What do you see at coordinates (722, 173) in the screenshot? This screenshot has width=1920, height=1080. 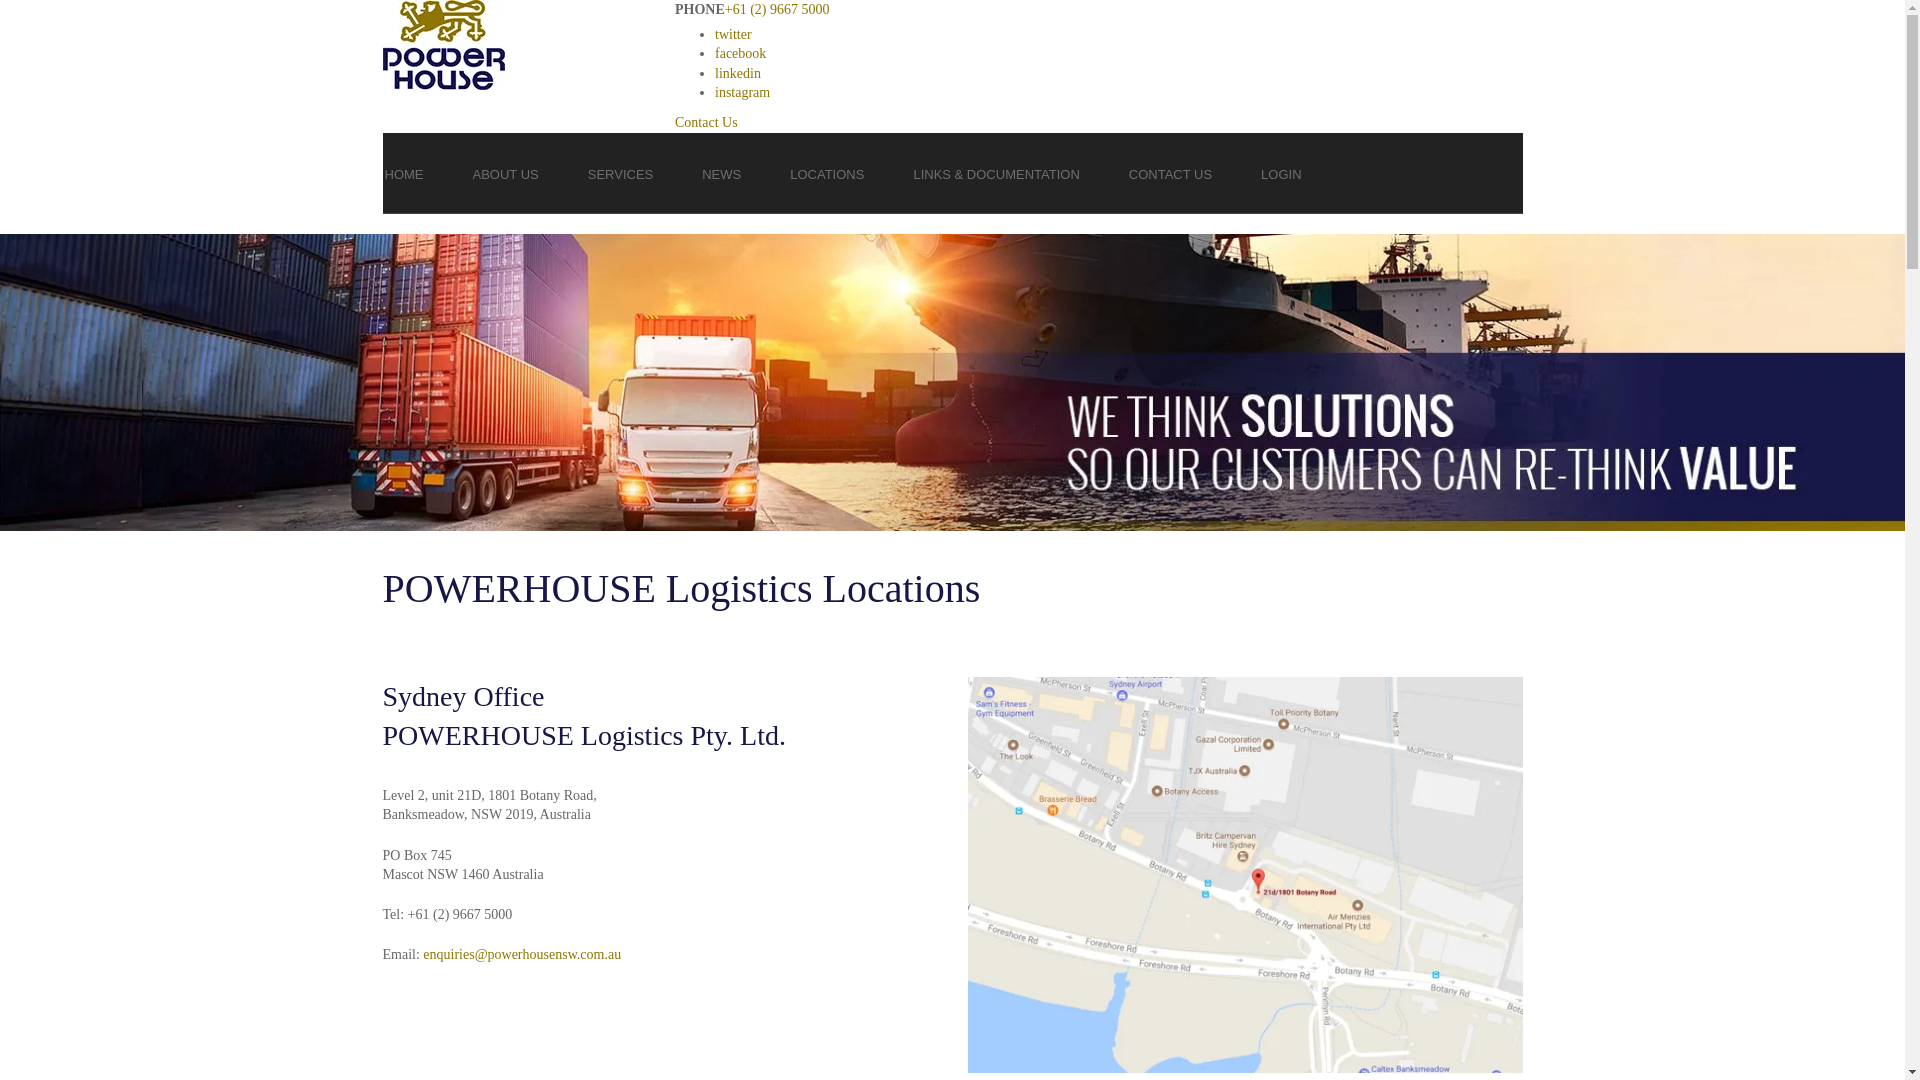 I see `NEWS` at bounding box center [722, 173].